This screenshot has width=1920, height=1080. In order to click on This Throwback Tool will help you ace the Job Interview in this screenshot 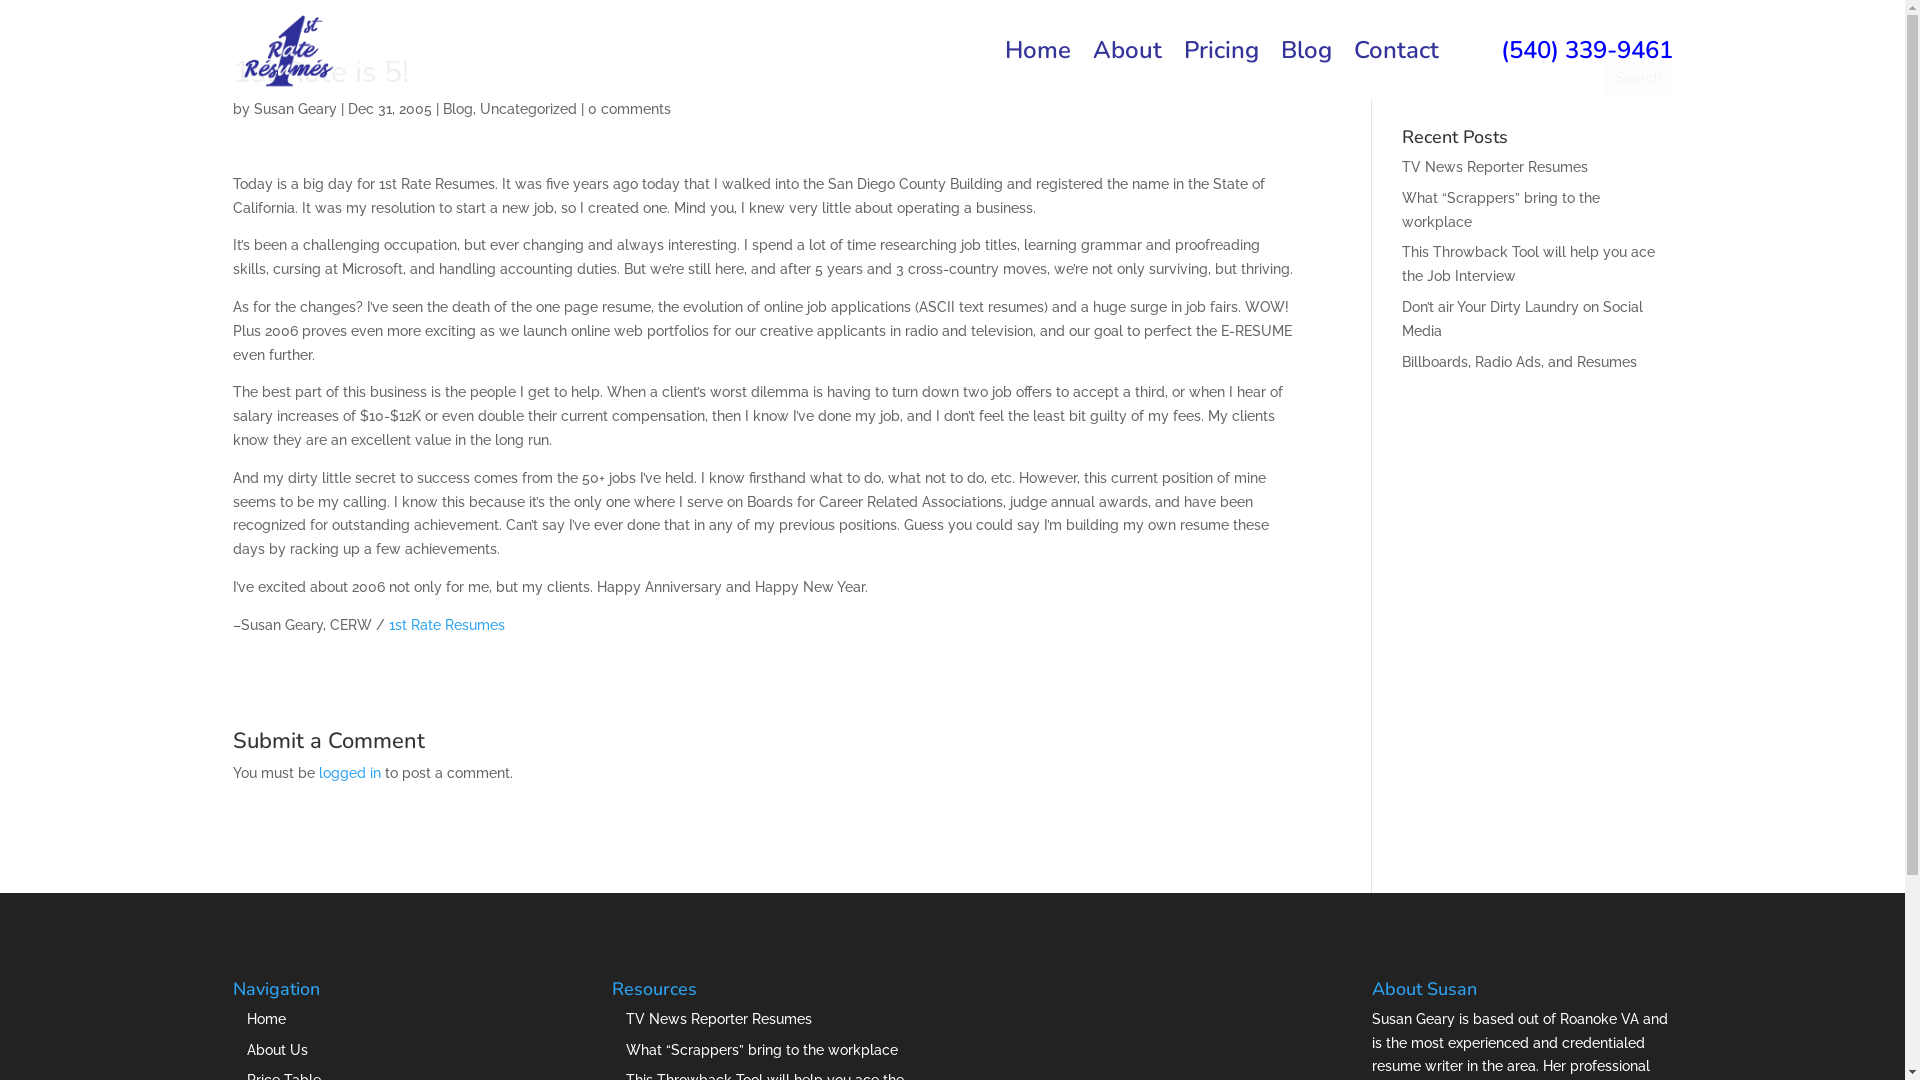, I will do `click(1528, 264)`.